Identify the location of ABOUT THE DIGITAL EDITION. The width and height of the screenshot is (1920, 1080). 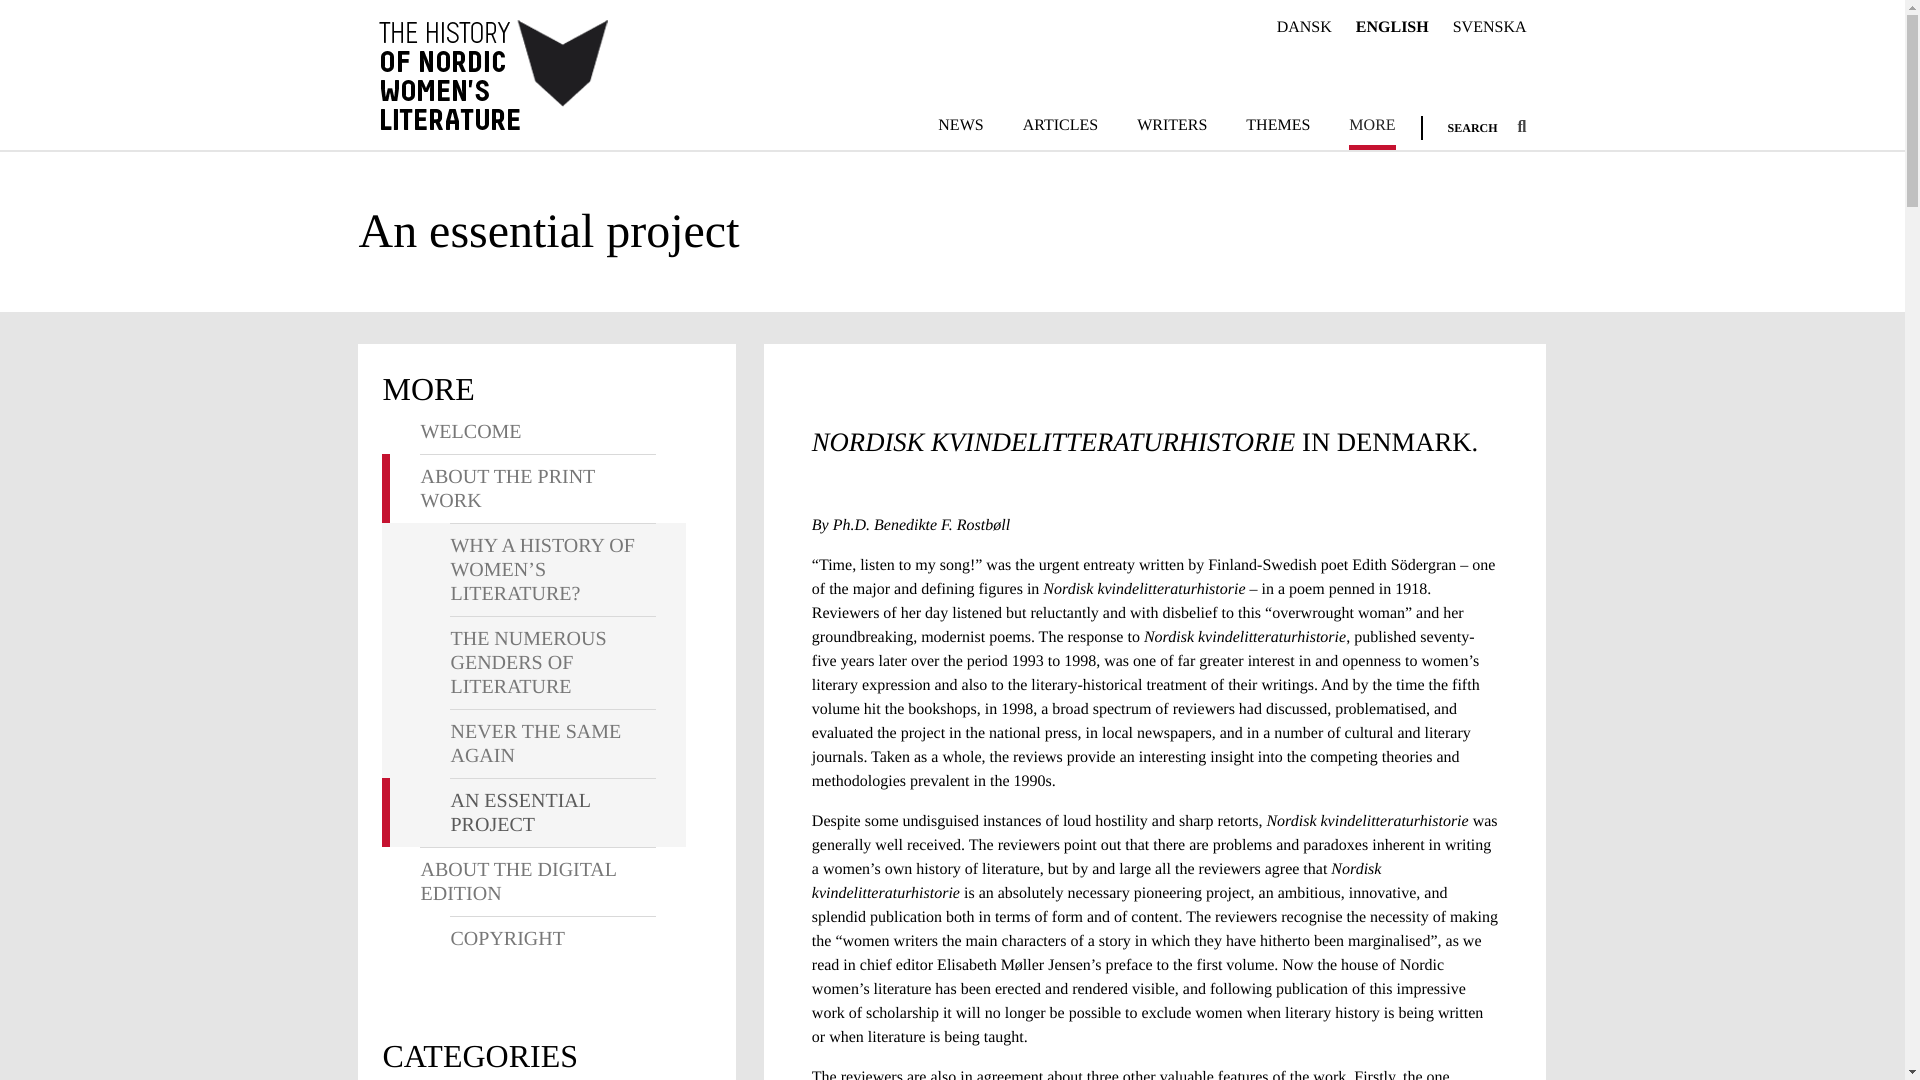
(537, 880).